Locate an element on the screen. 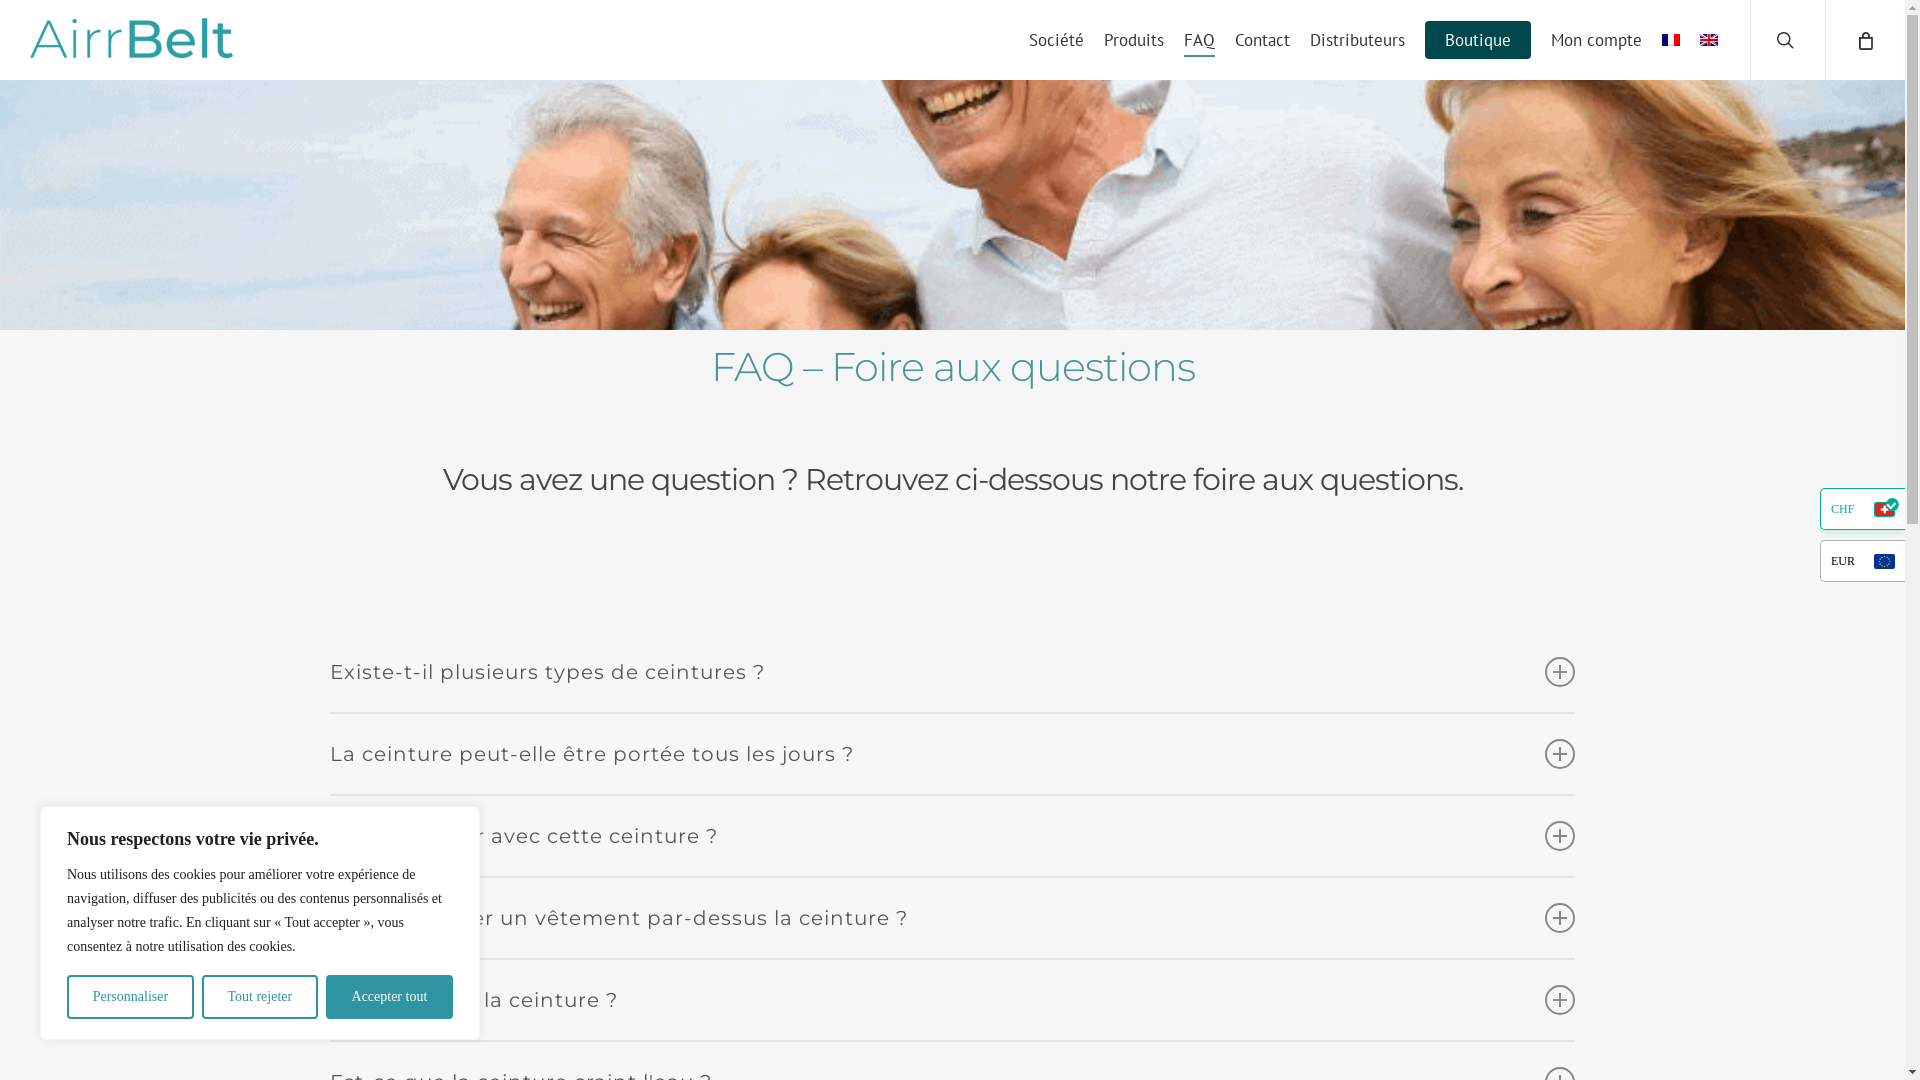 The height and width of the screenshot is (1080, 1920). Existe-t-il plusieurs types de ceintures ? is located at coordinates (952, 672).